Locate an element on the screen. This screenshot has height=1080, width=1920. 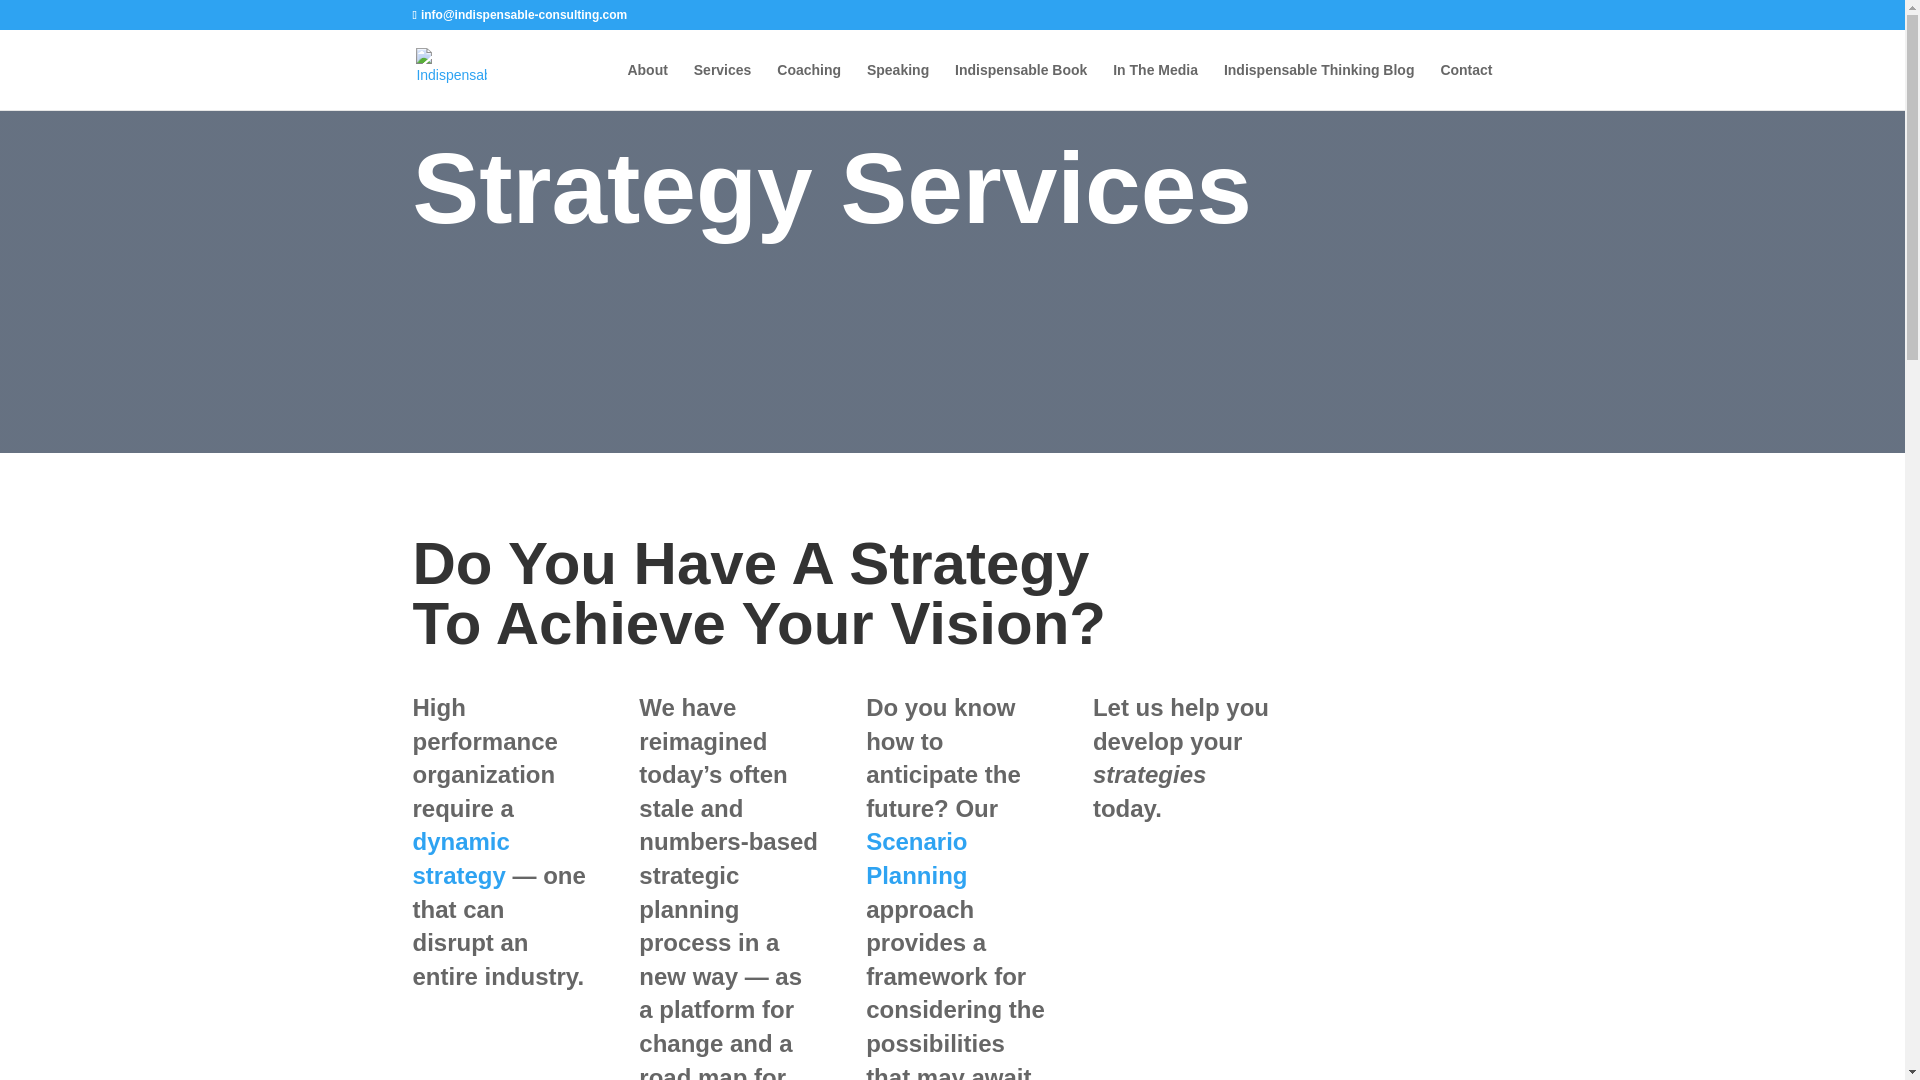
Coaching is located at coordinates (808, 86).